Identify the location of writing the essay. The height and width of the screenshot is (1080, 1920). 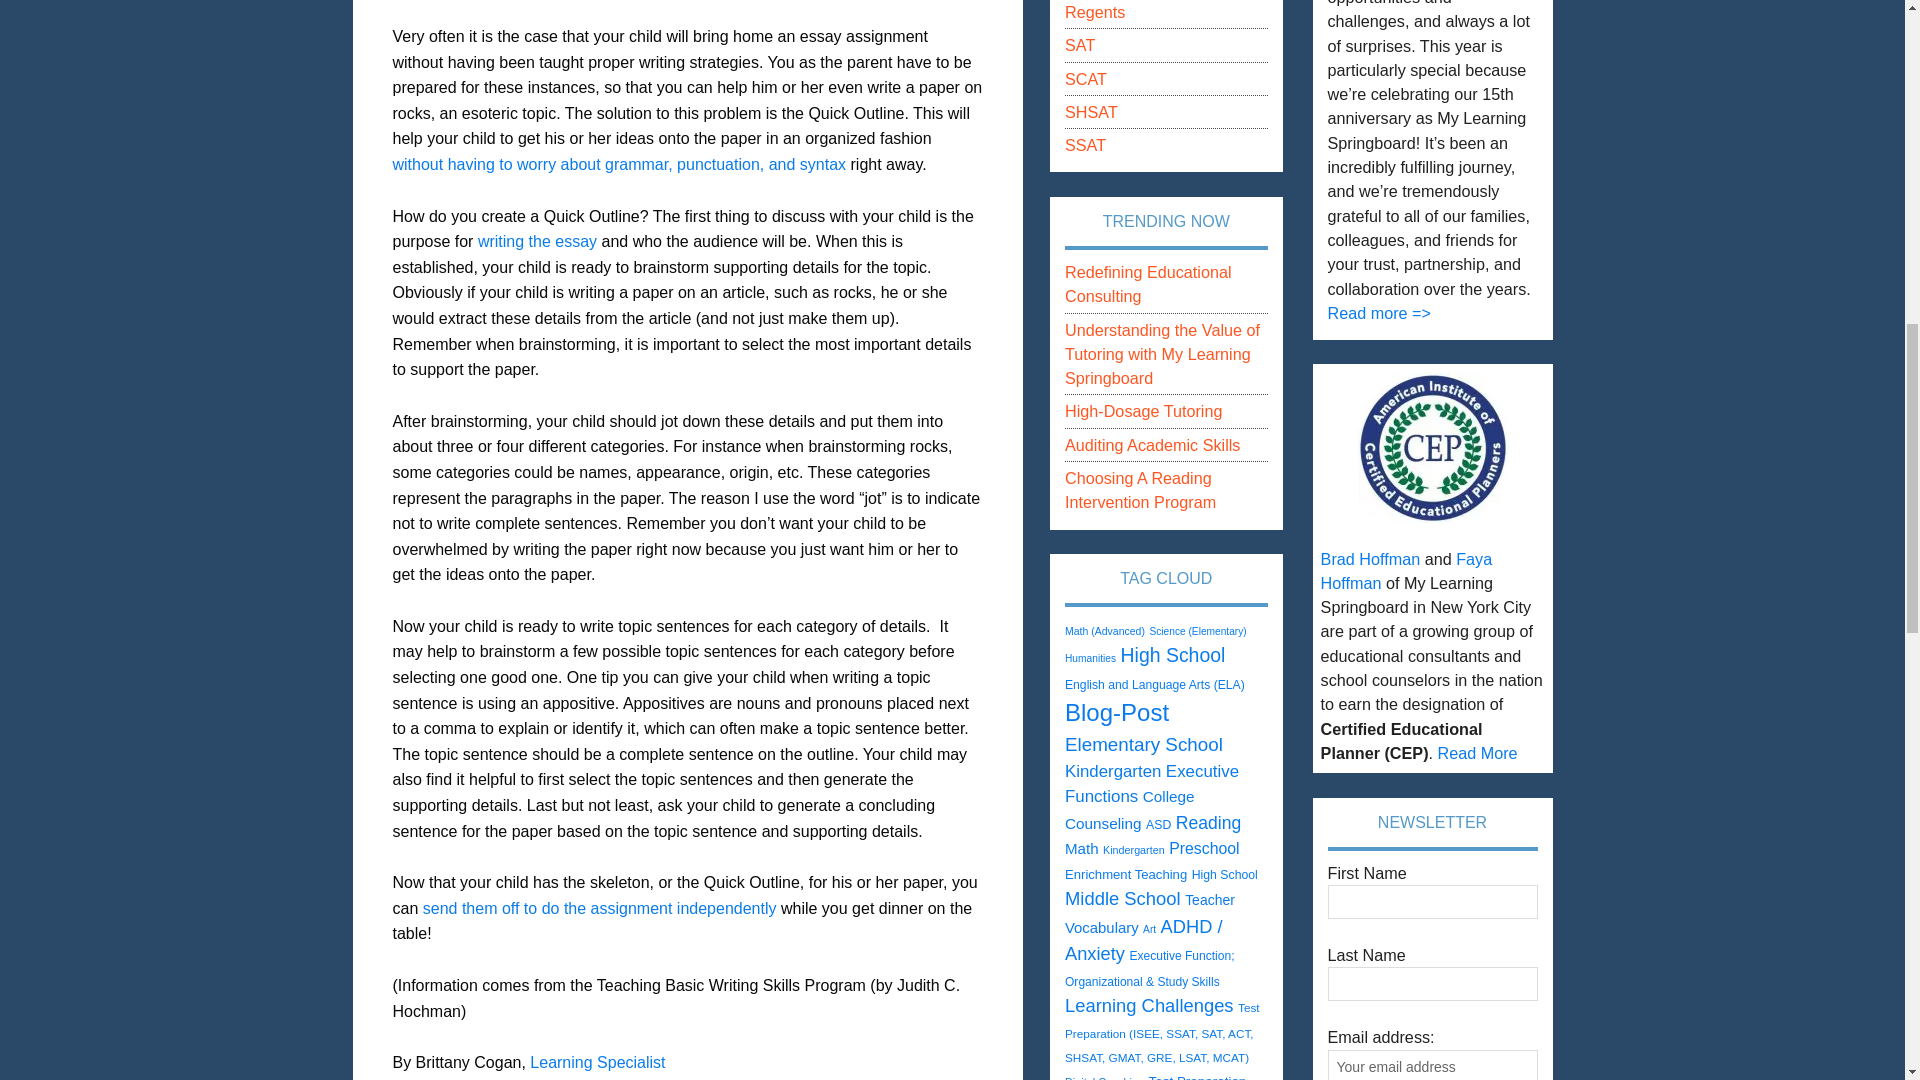
(538, 241).